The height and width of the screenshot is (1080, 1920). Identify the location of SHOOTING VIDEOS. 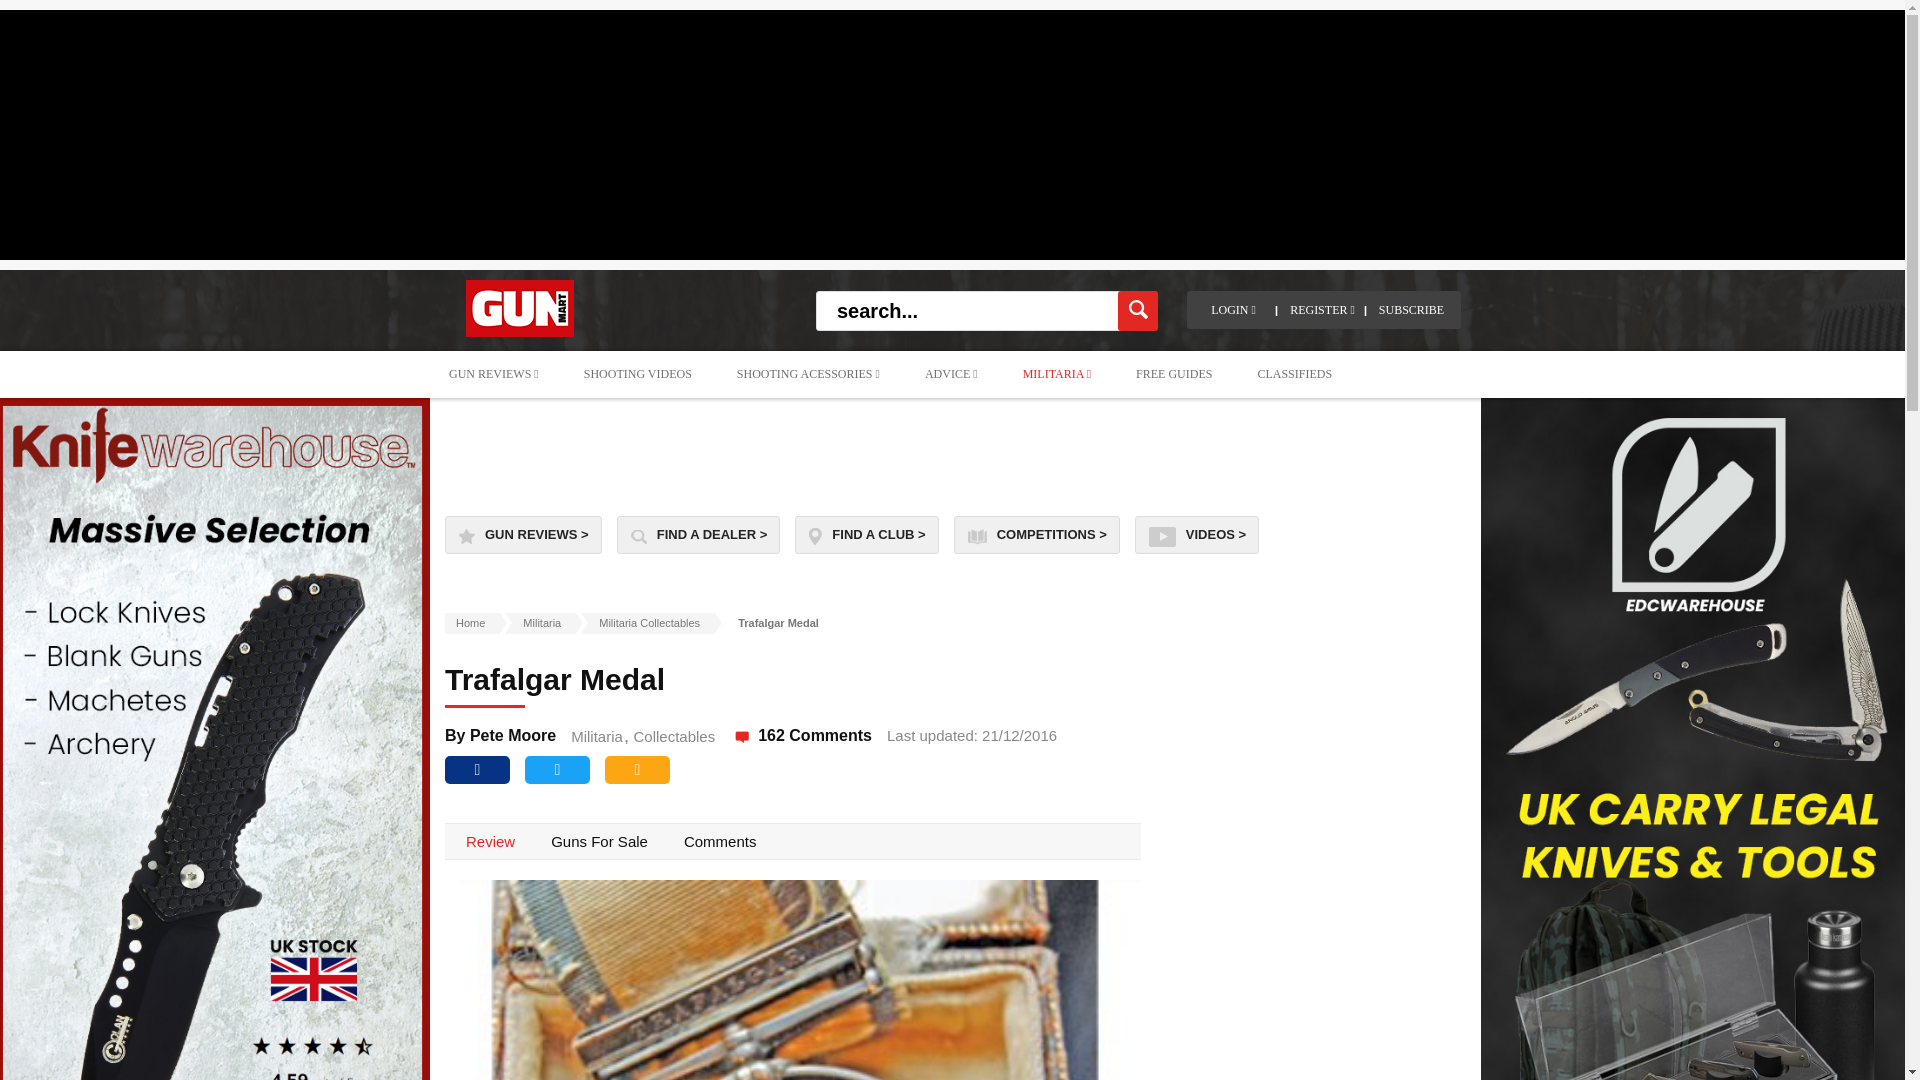
(638, 374).